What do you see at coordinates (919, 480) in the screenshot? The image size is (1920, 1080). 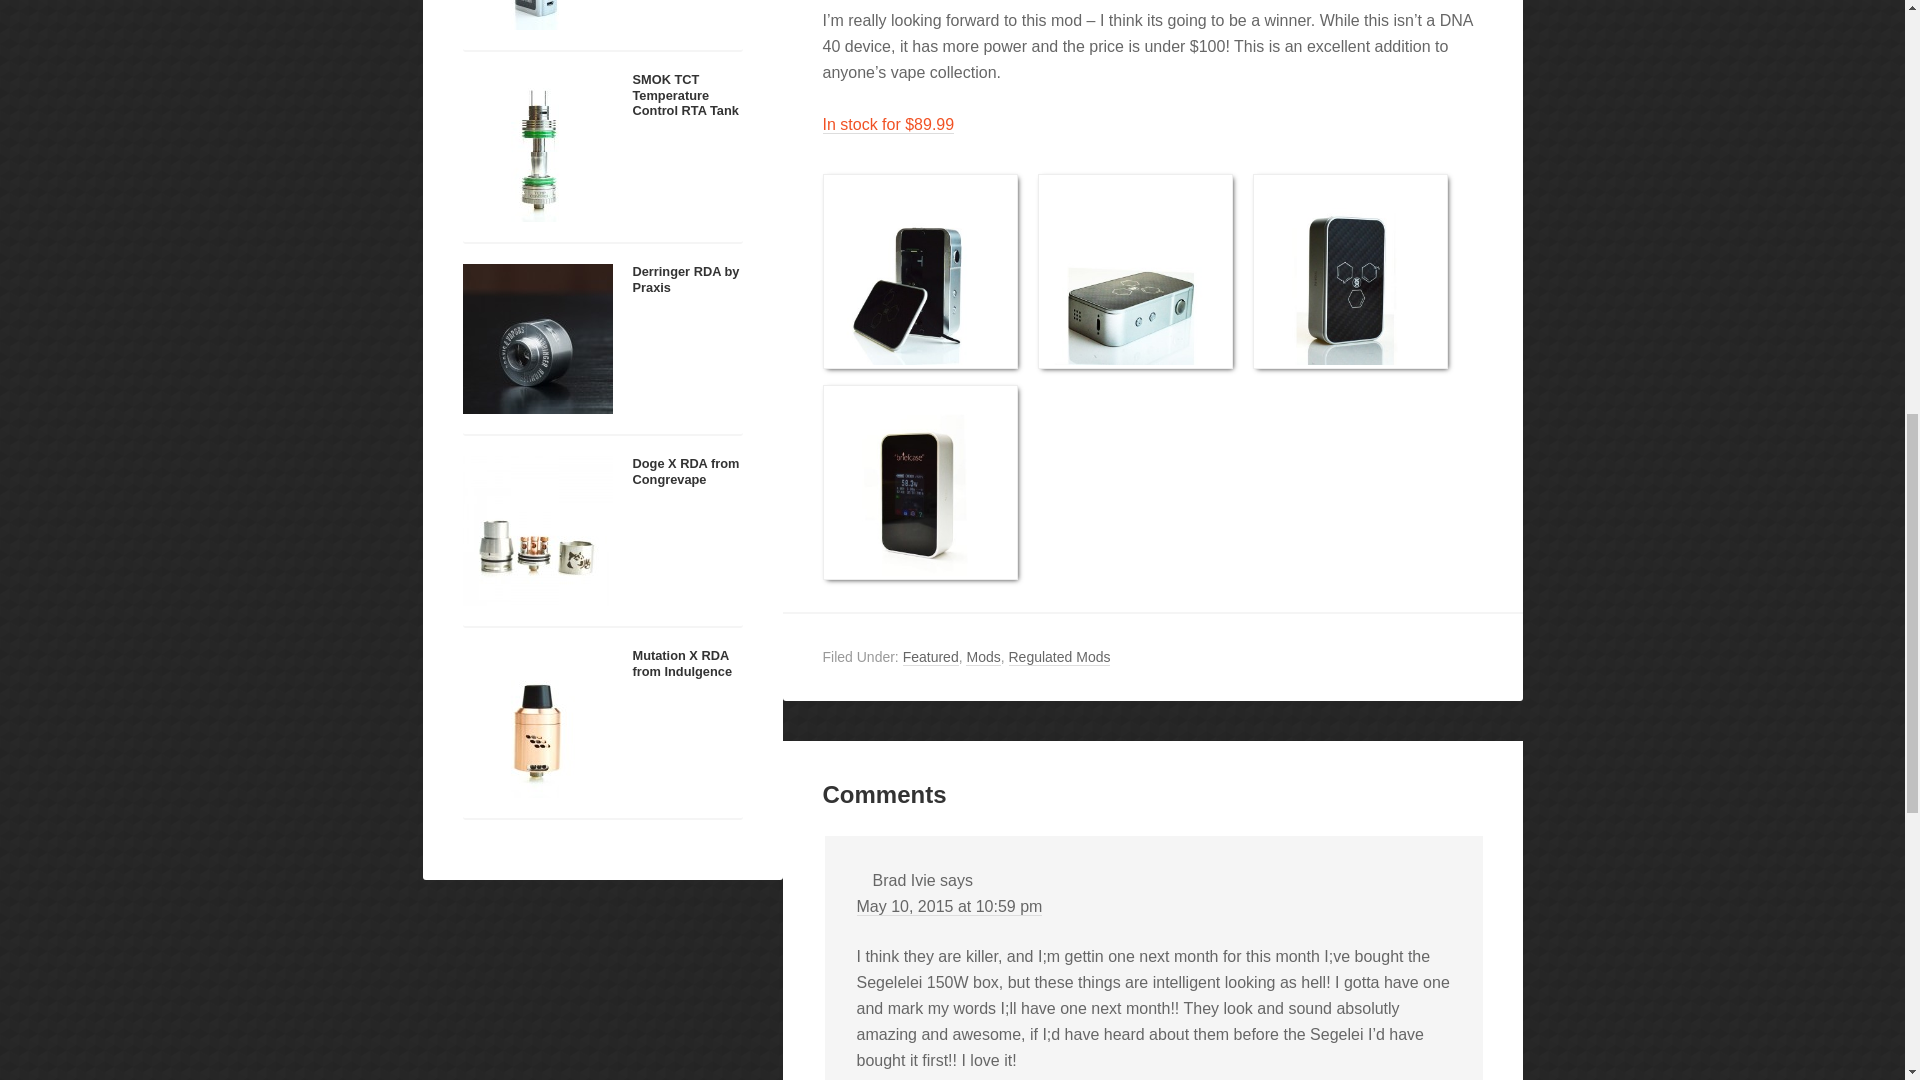 I see `Briefcase from Project Sub-Ohm SMY` at bounding box center [919, 480].